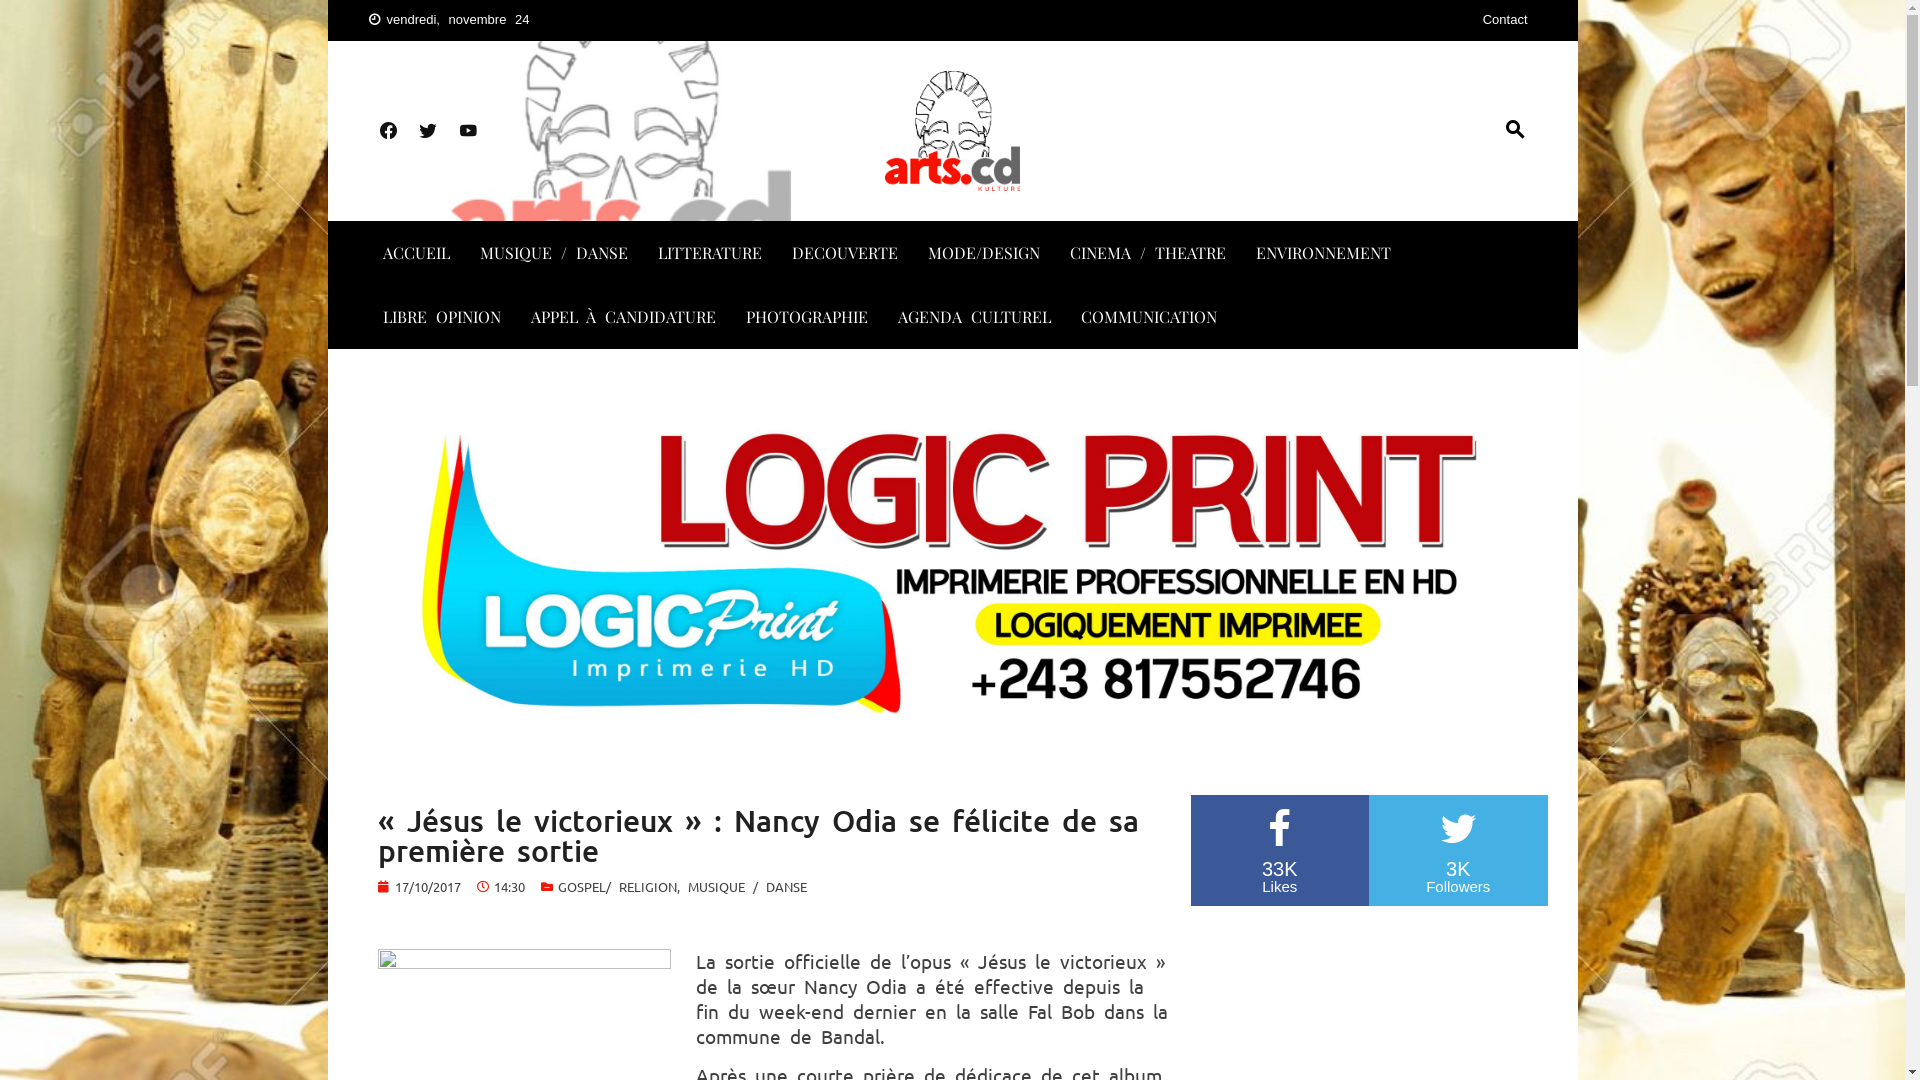 This screenshot has width=1920, height=1080. Describe the element at coordinates (1148, 317) in the screenshot. I see `COMMUNICATION` at that location.